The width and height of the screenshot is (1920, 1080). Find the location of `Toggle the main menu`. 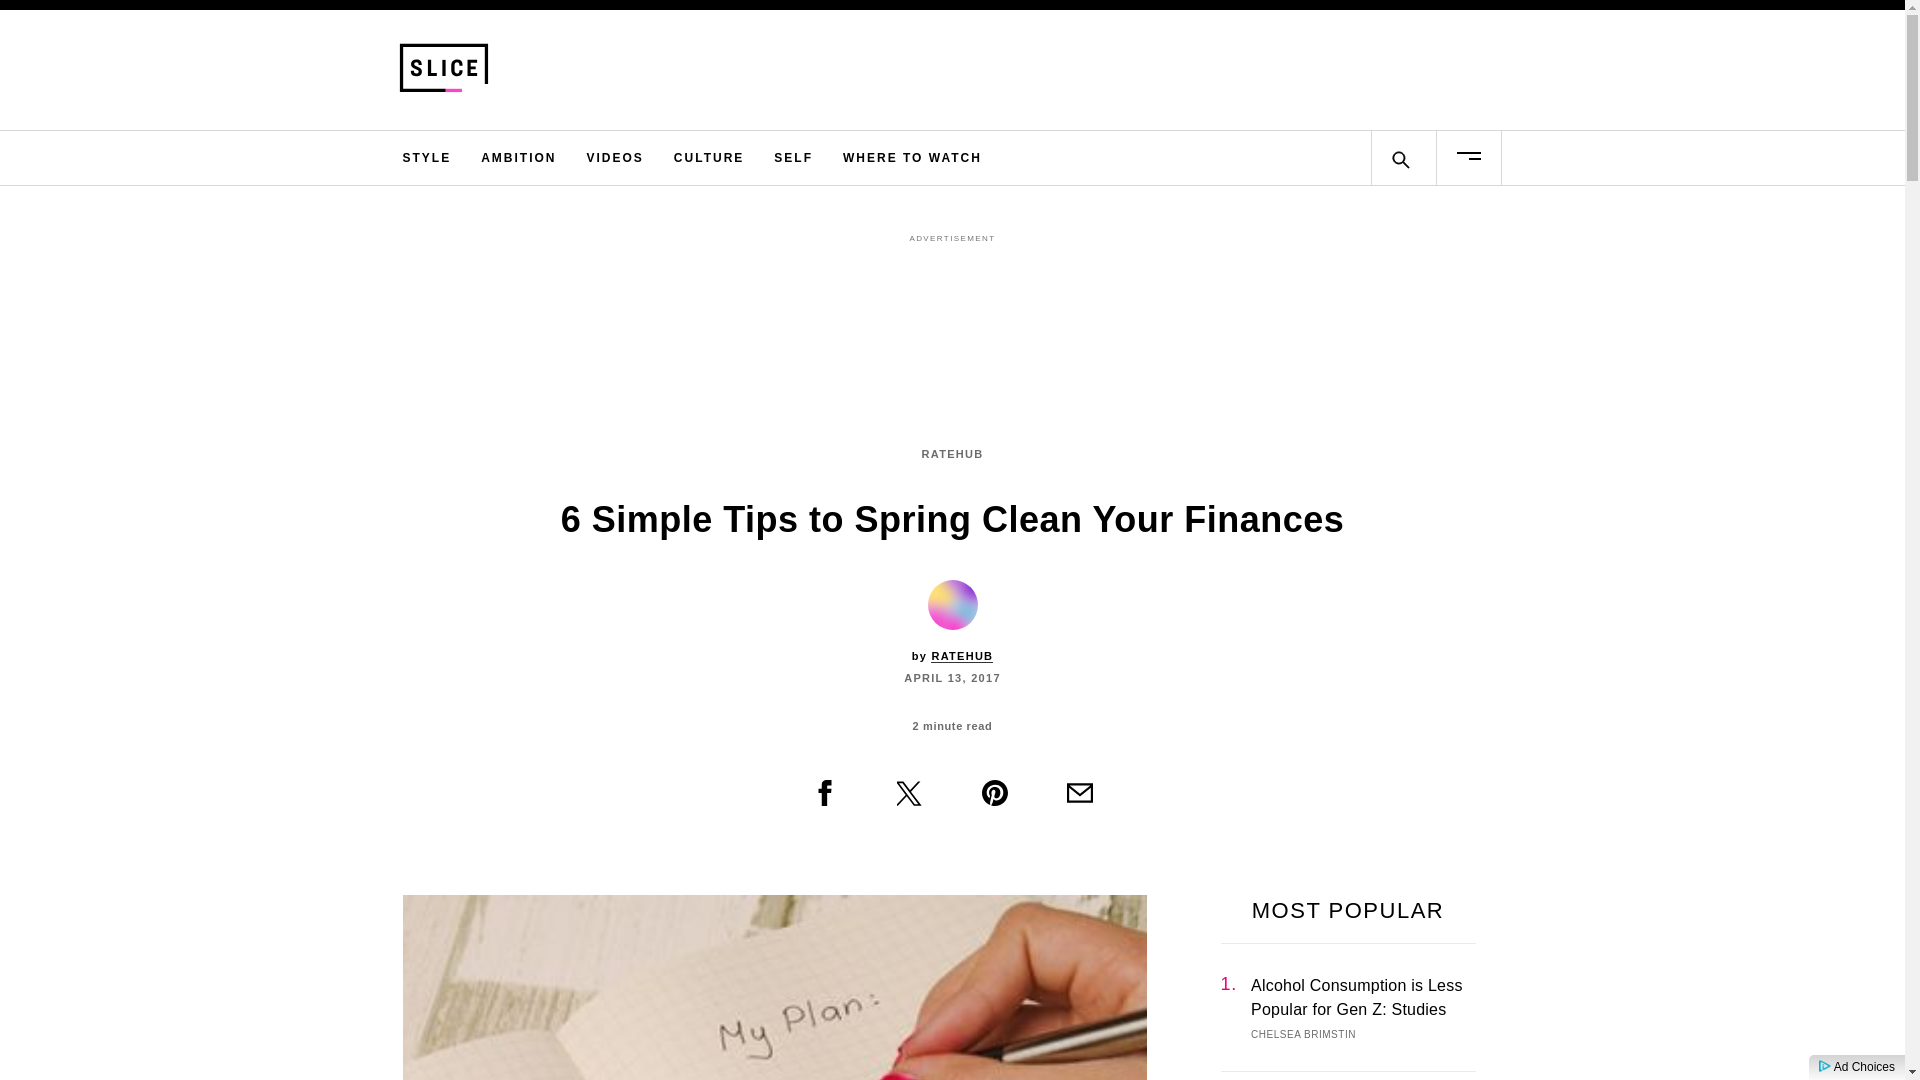

Toggle the main menu is located at coordinates (1468, 157).